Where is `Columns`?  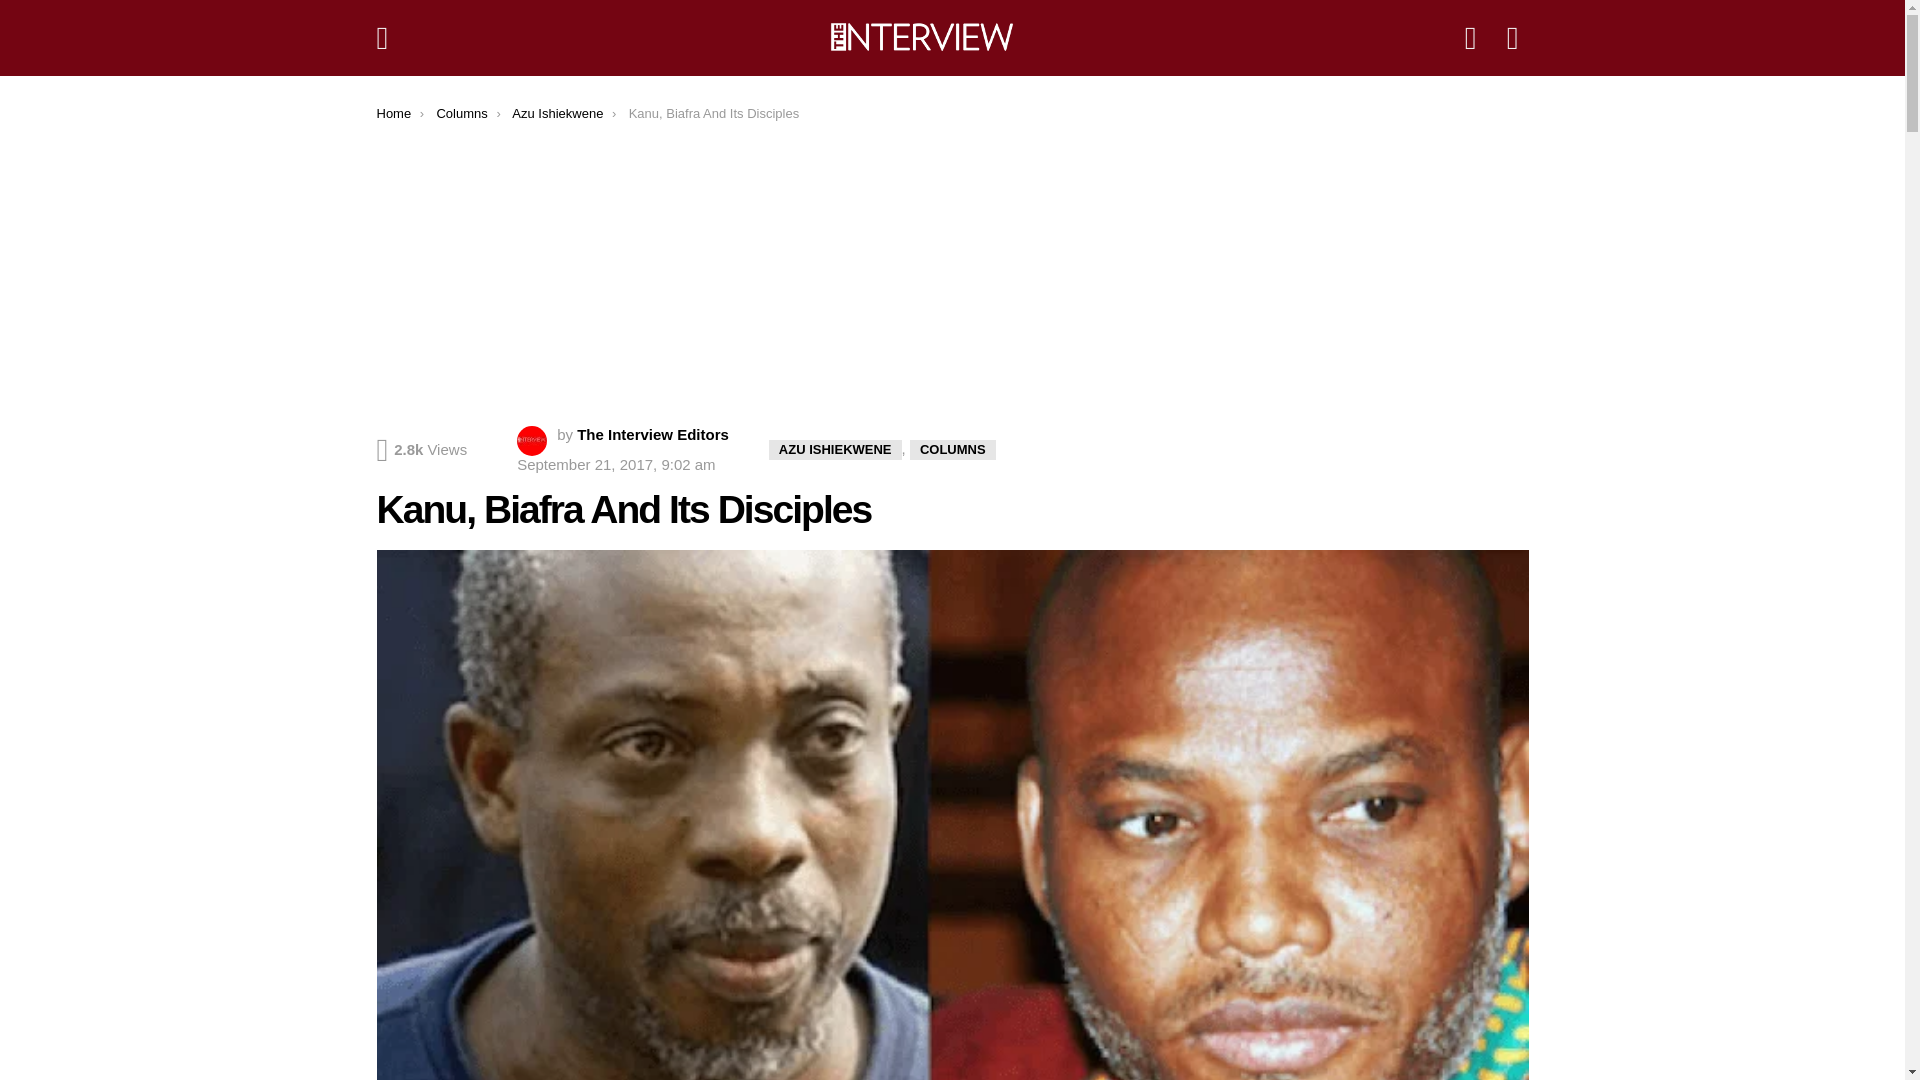
Columns is located at coordinates (461, 112).